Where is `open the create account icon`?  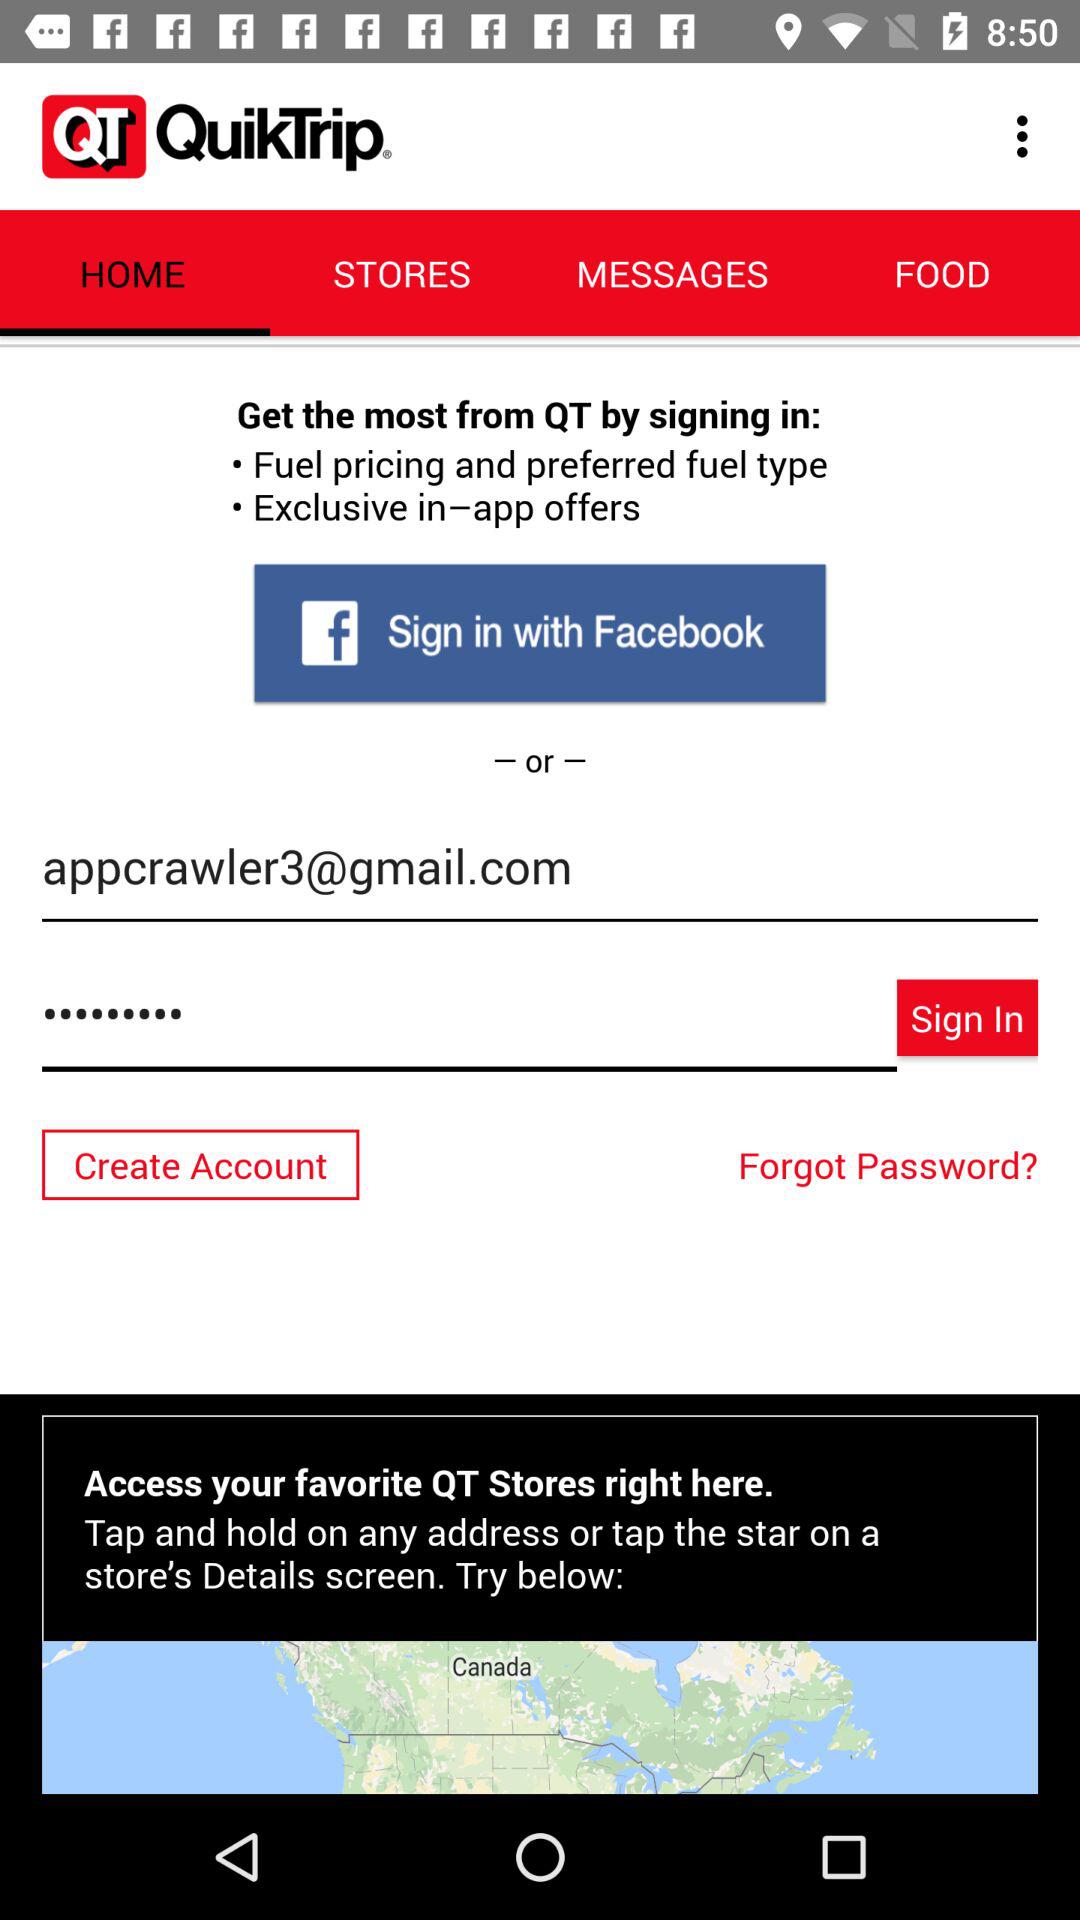 open the create account icon is located at coordinates (200, 1164).